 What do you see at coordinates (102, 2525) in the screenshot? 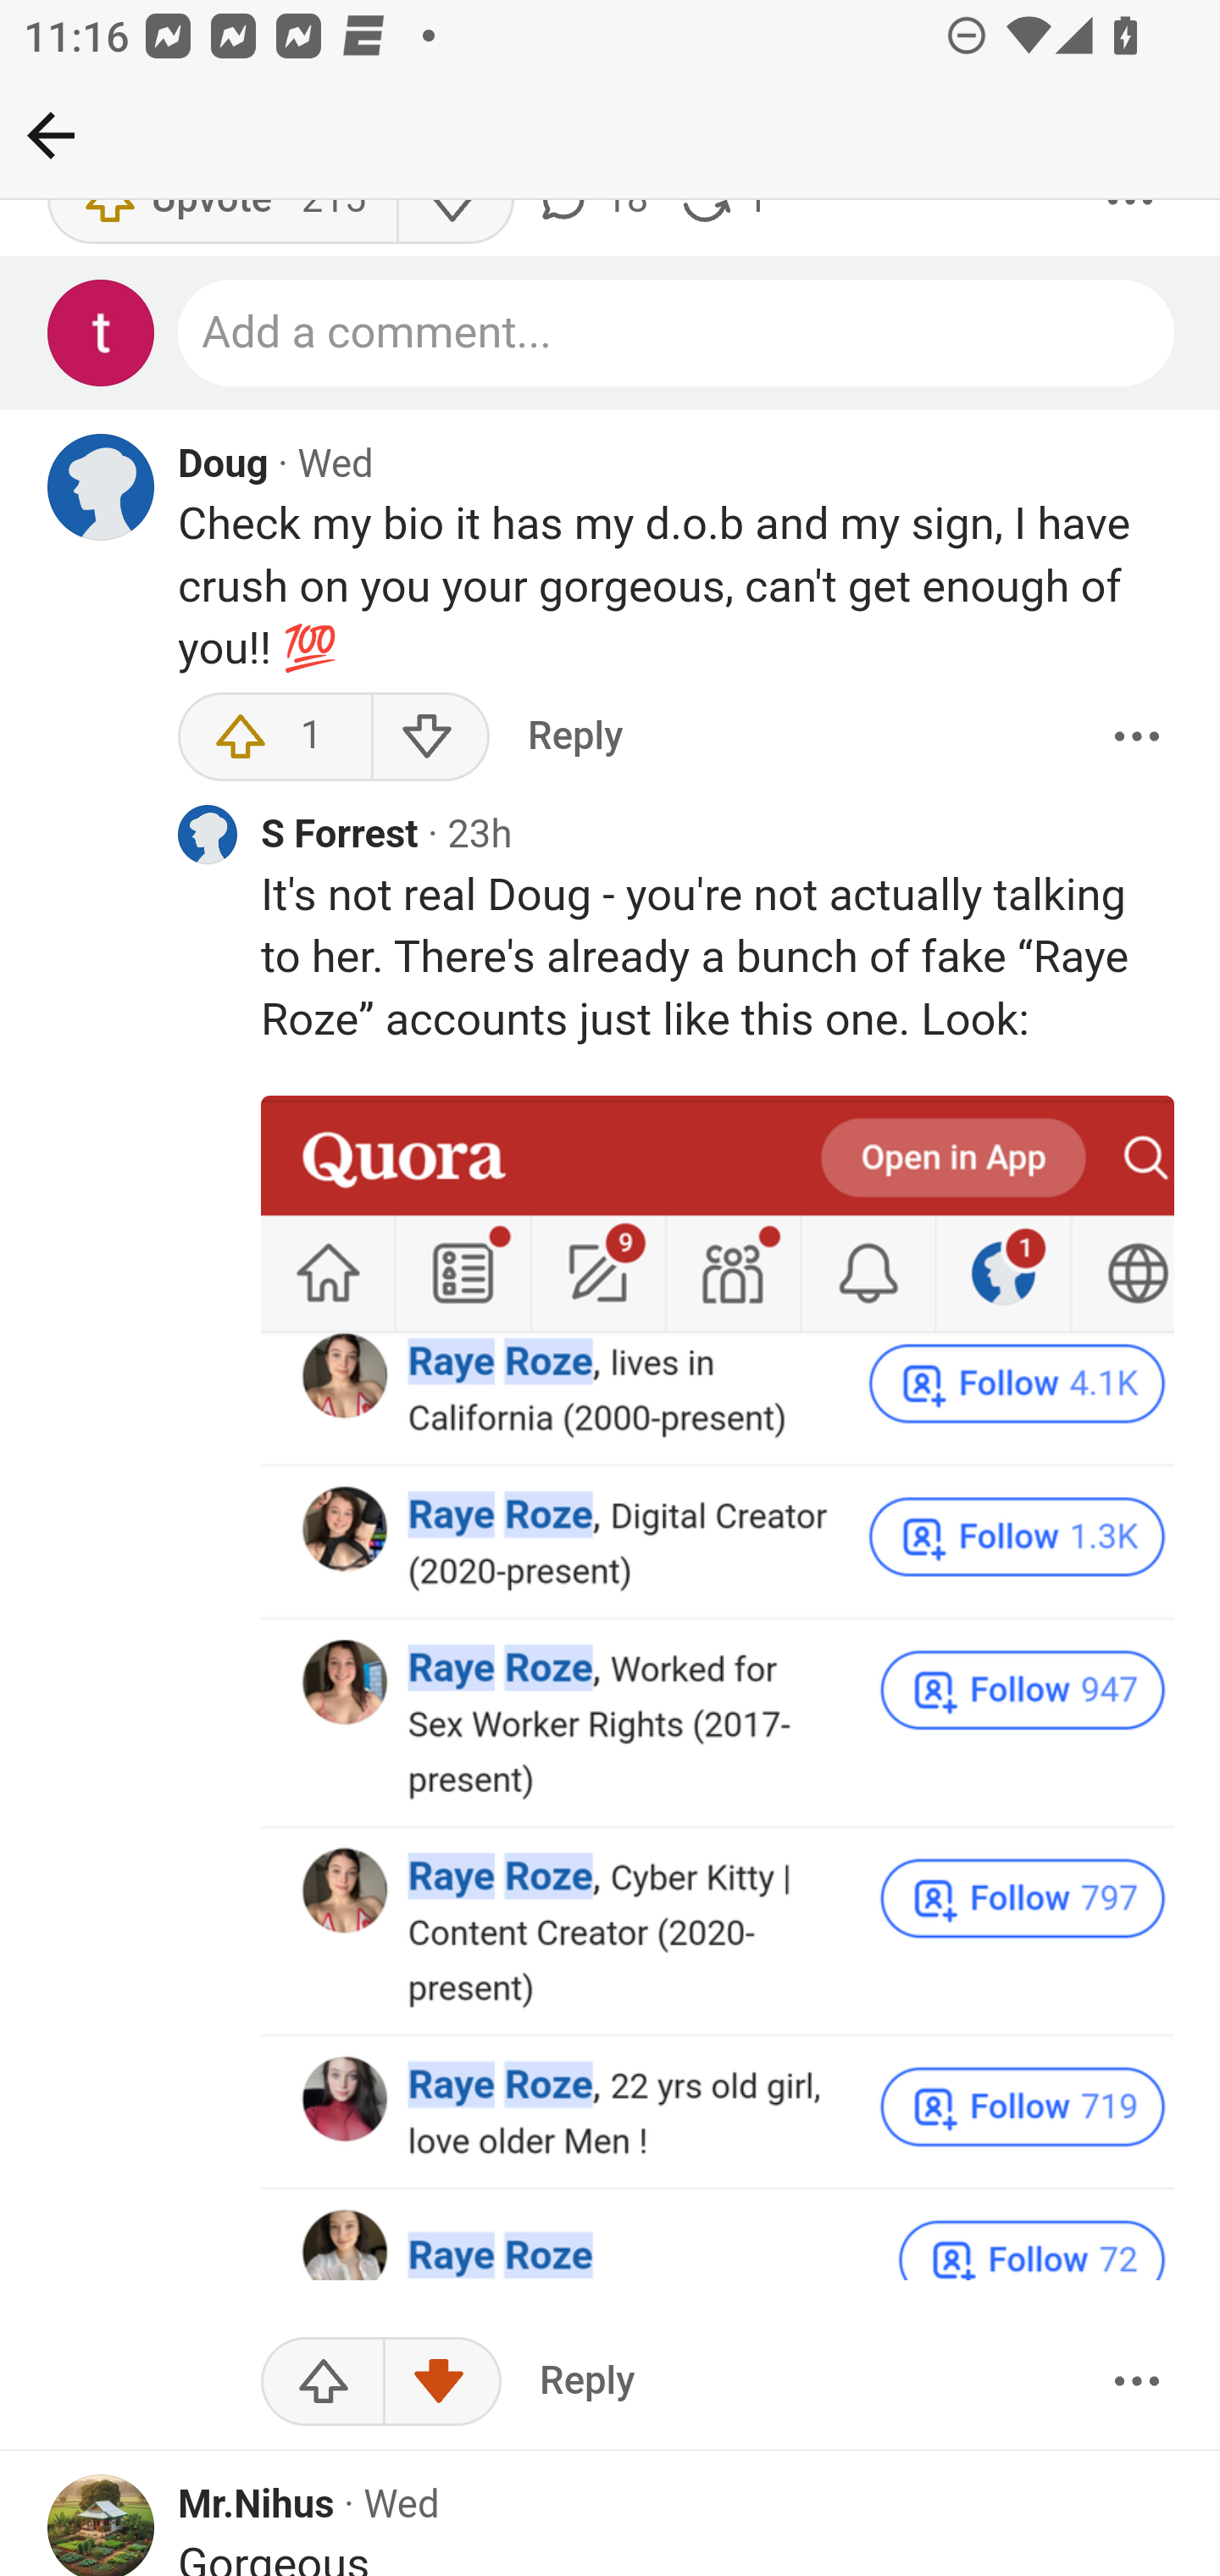
I see `Profile photo for Mr.Nihus` at bounding box center [102, 2525].